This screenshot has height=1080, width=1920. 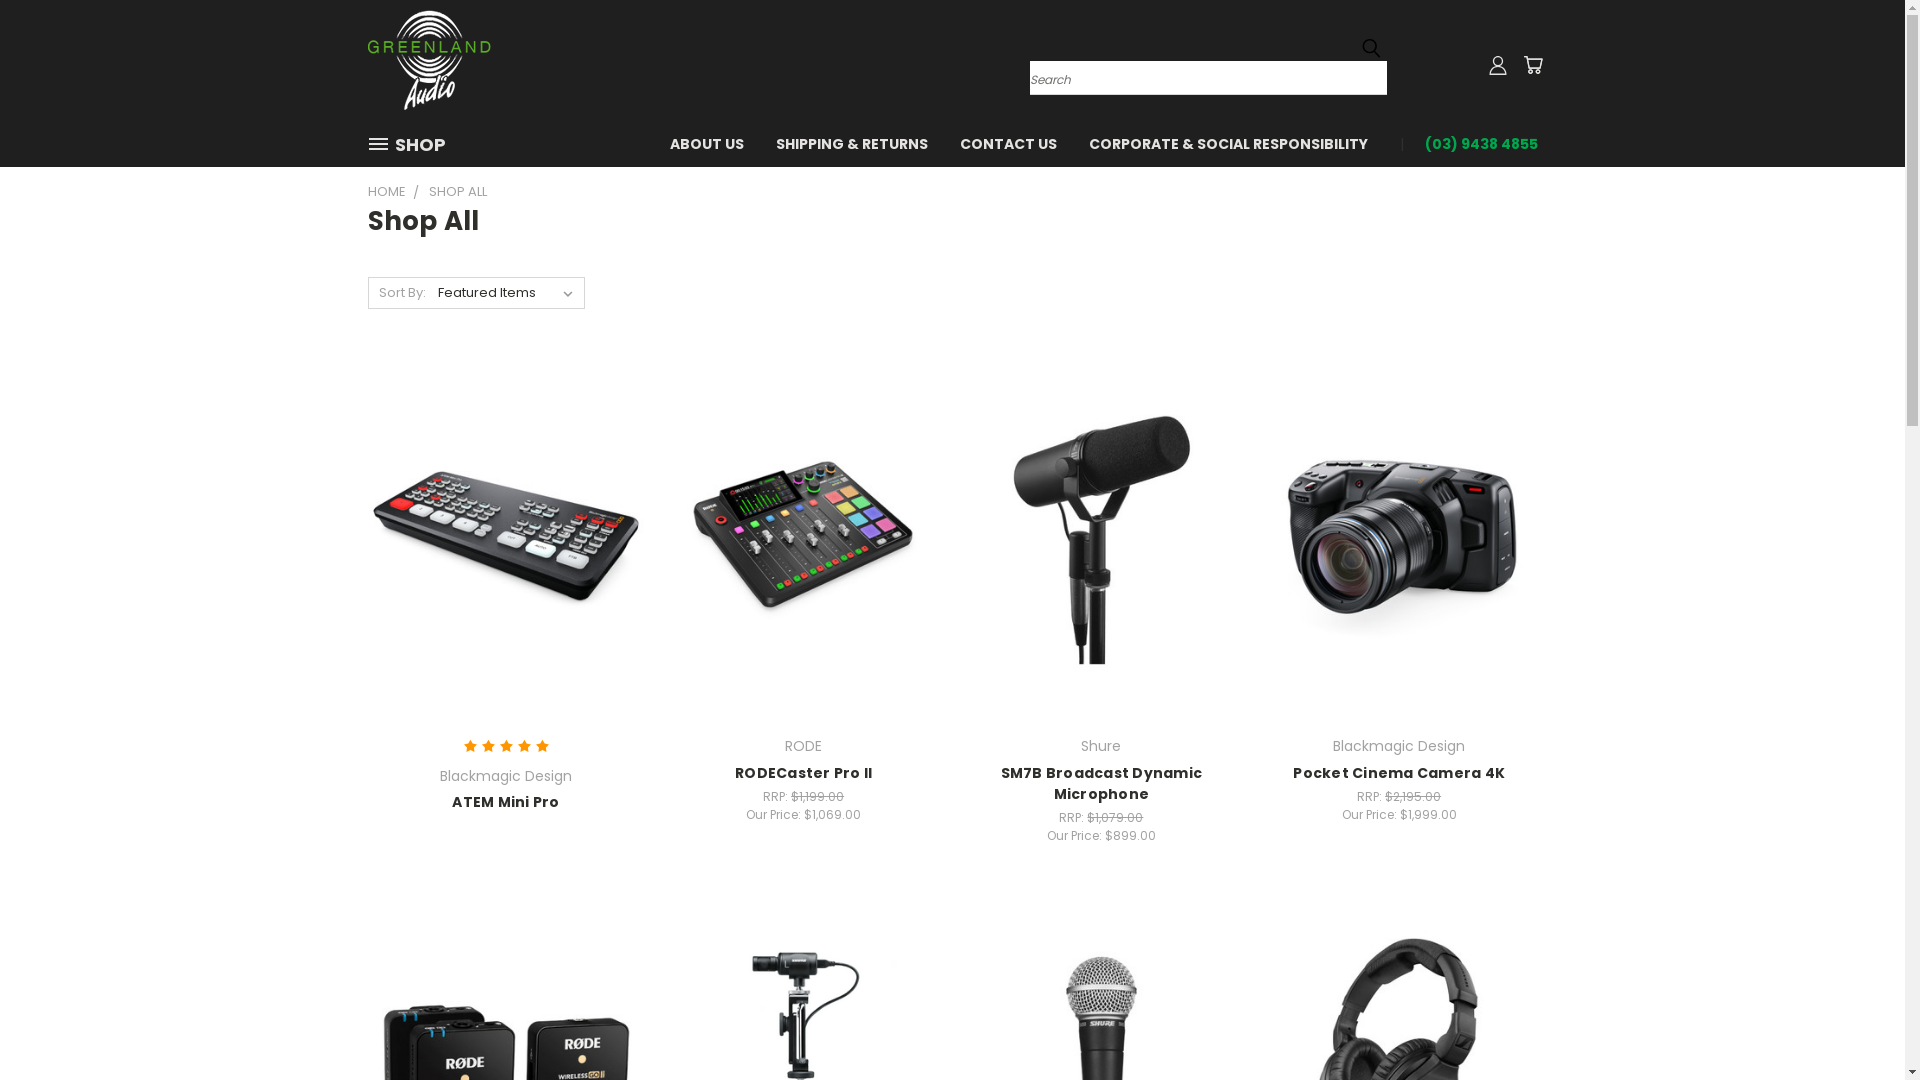 I want to click on SHOP, so click(x=415, y=144).